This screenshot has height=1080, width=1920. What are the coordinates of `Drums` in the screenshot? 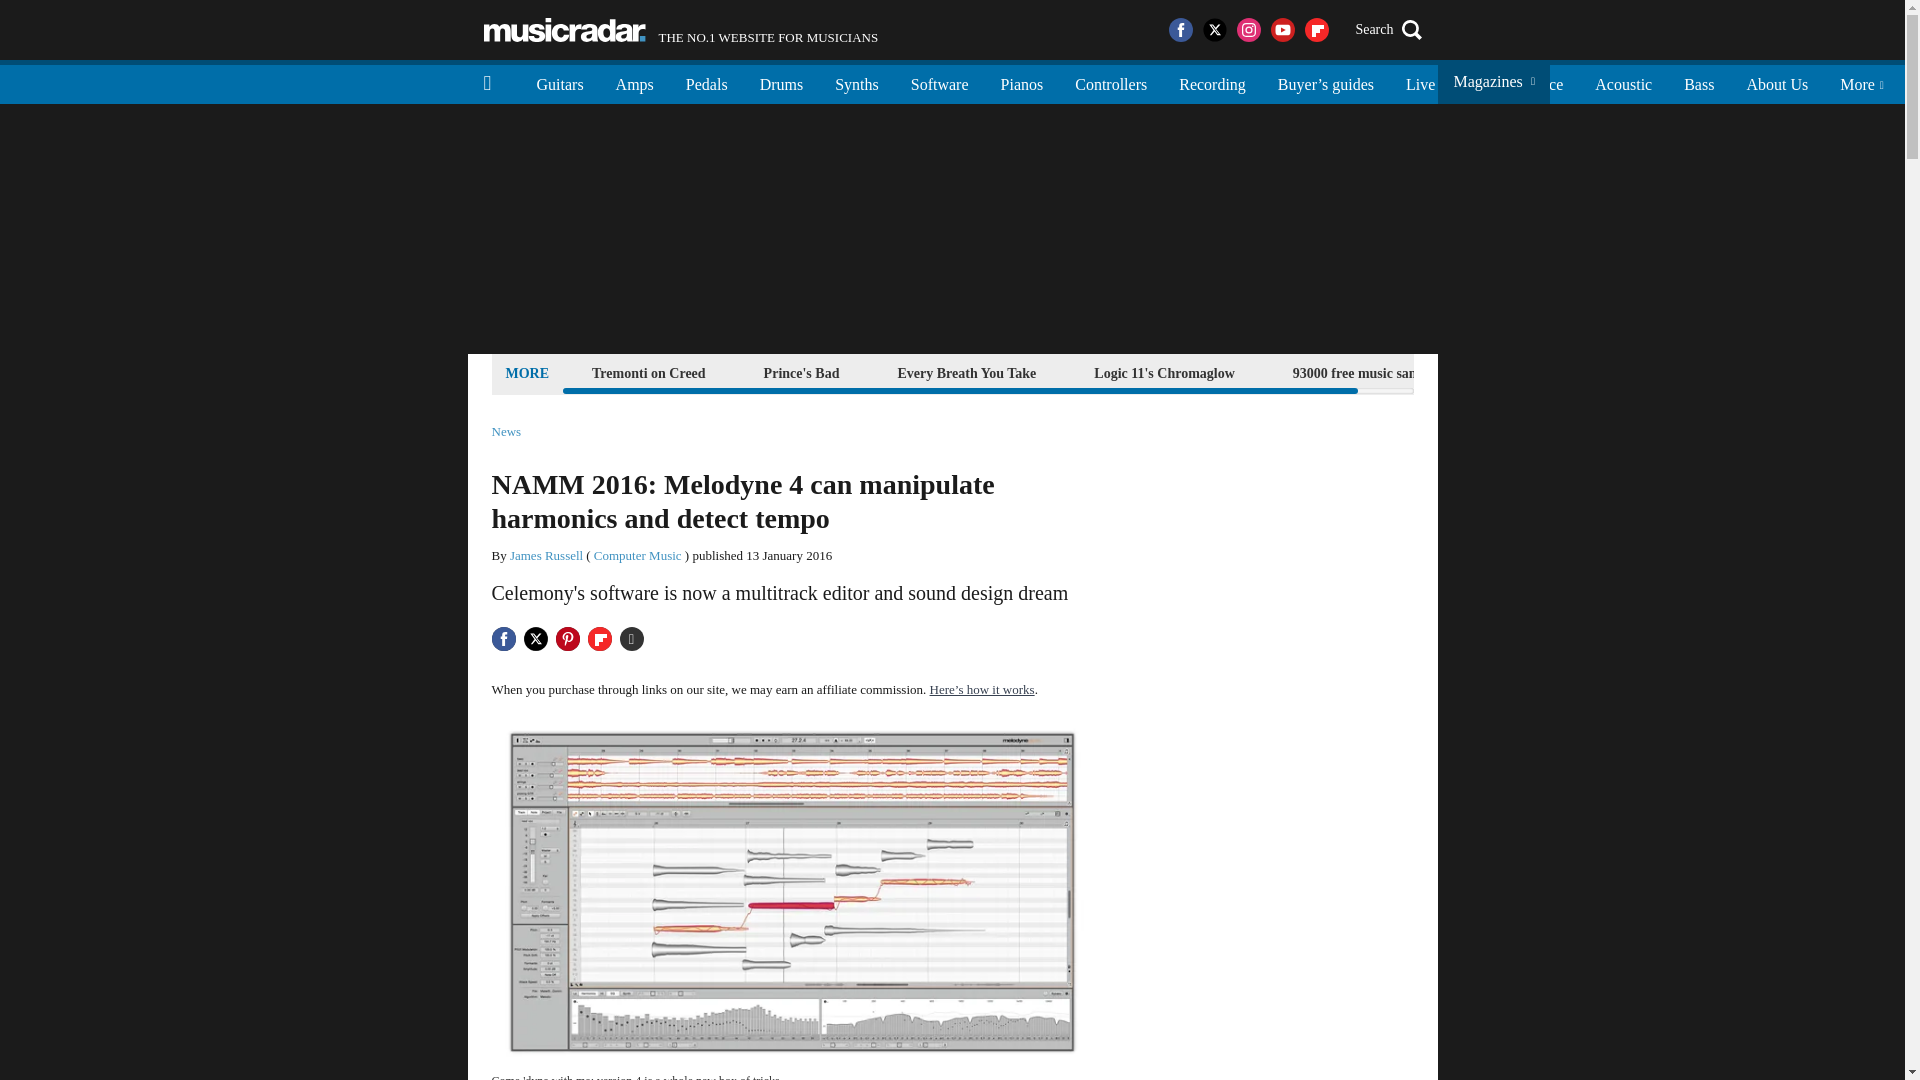 It's located at (782, 82).